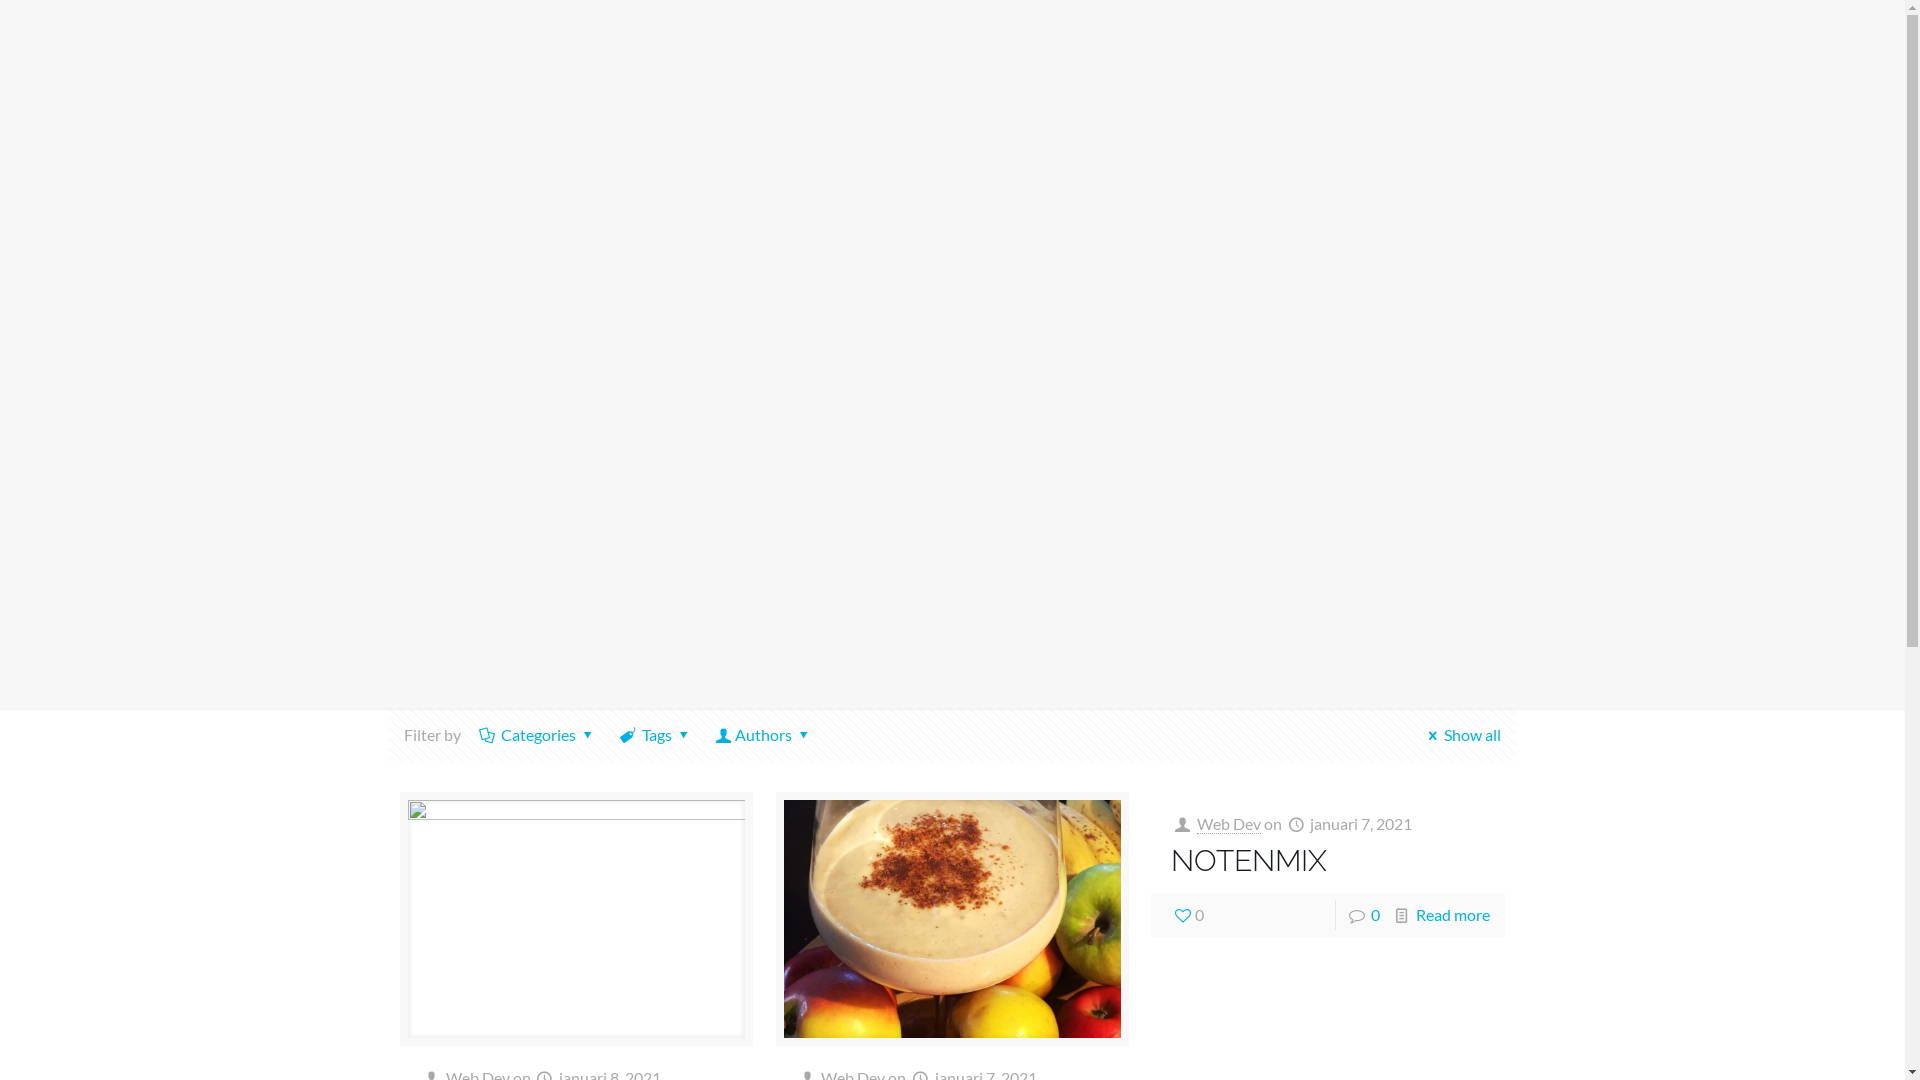 The width and height of the screenshot is (1920, 1080). I want to click on Show all, so click(1462, 734).